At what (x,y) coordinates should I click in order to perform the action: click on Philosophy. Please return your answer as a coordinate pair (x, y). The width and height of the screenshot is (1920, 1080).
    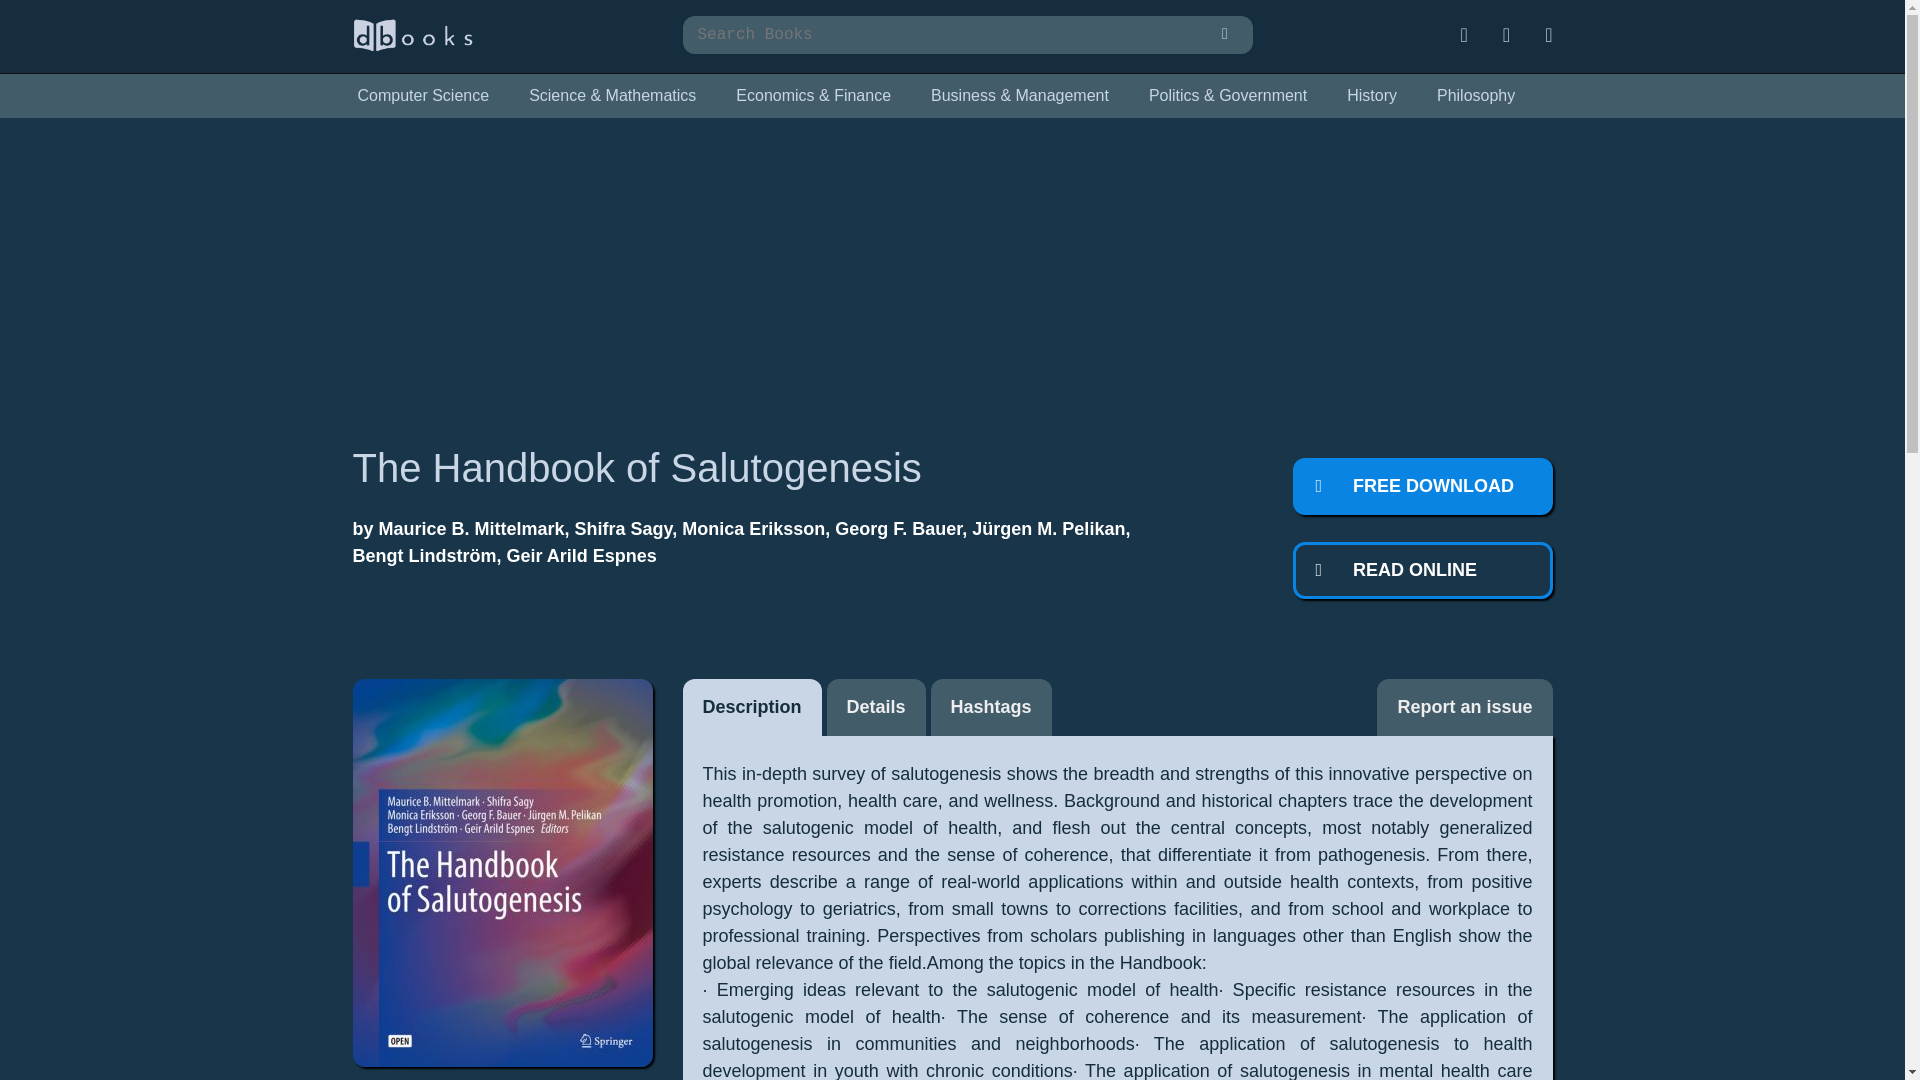
    Looking at the image, I should click on (1476, 96).